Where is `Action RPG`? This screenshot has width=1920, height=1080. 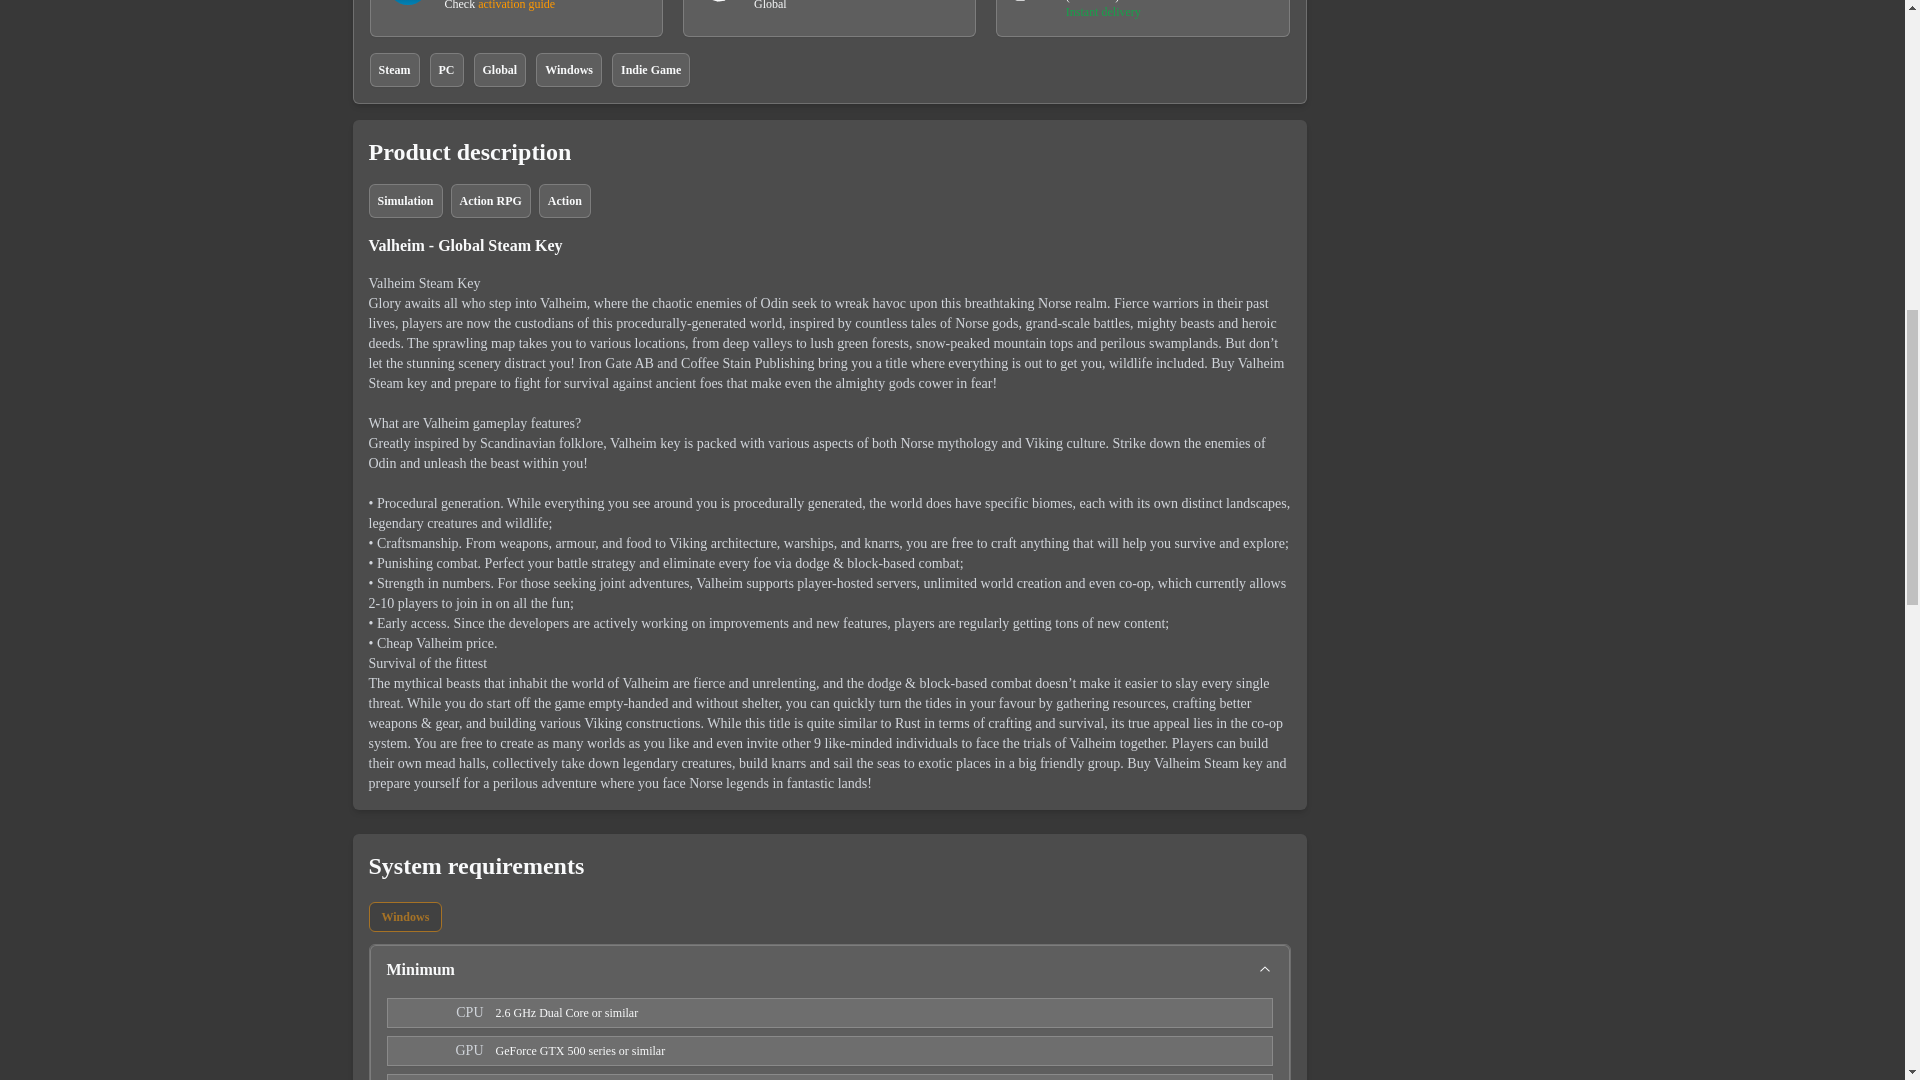 Action RPG is located at coordinates (491, 200).